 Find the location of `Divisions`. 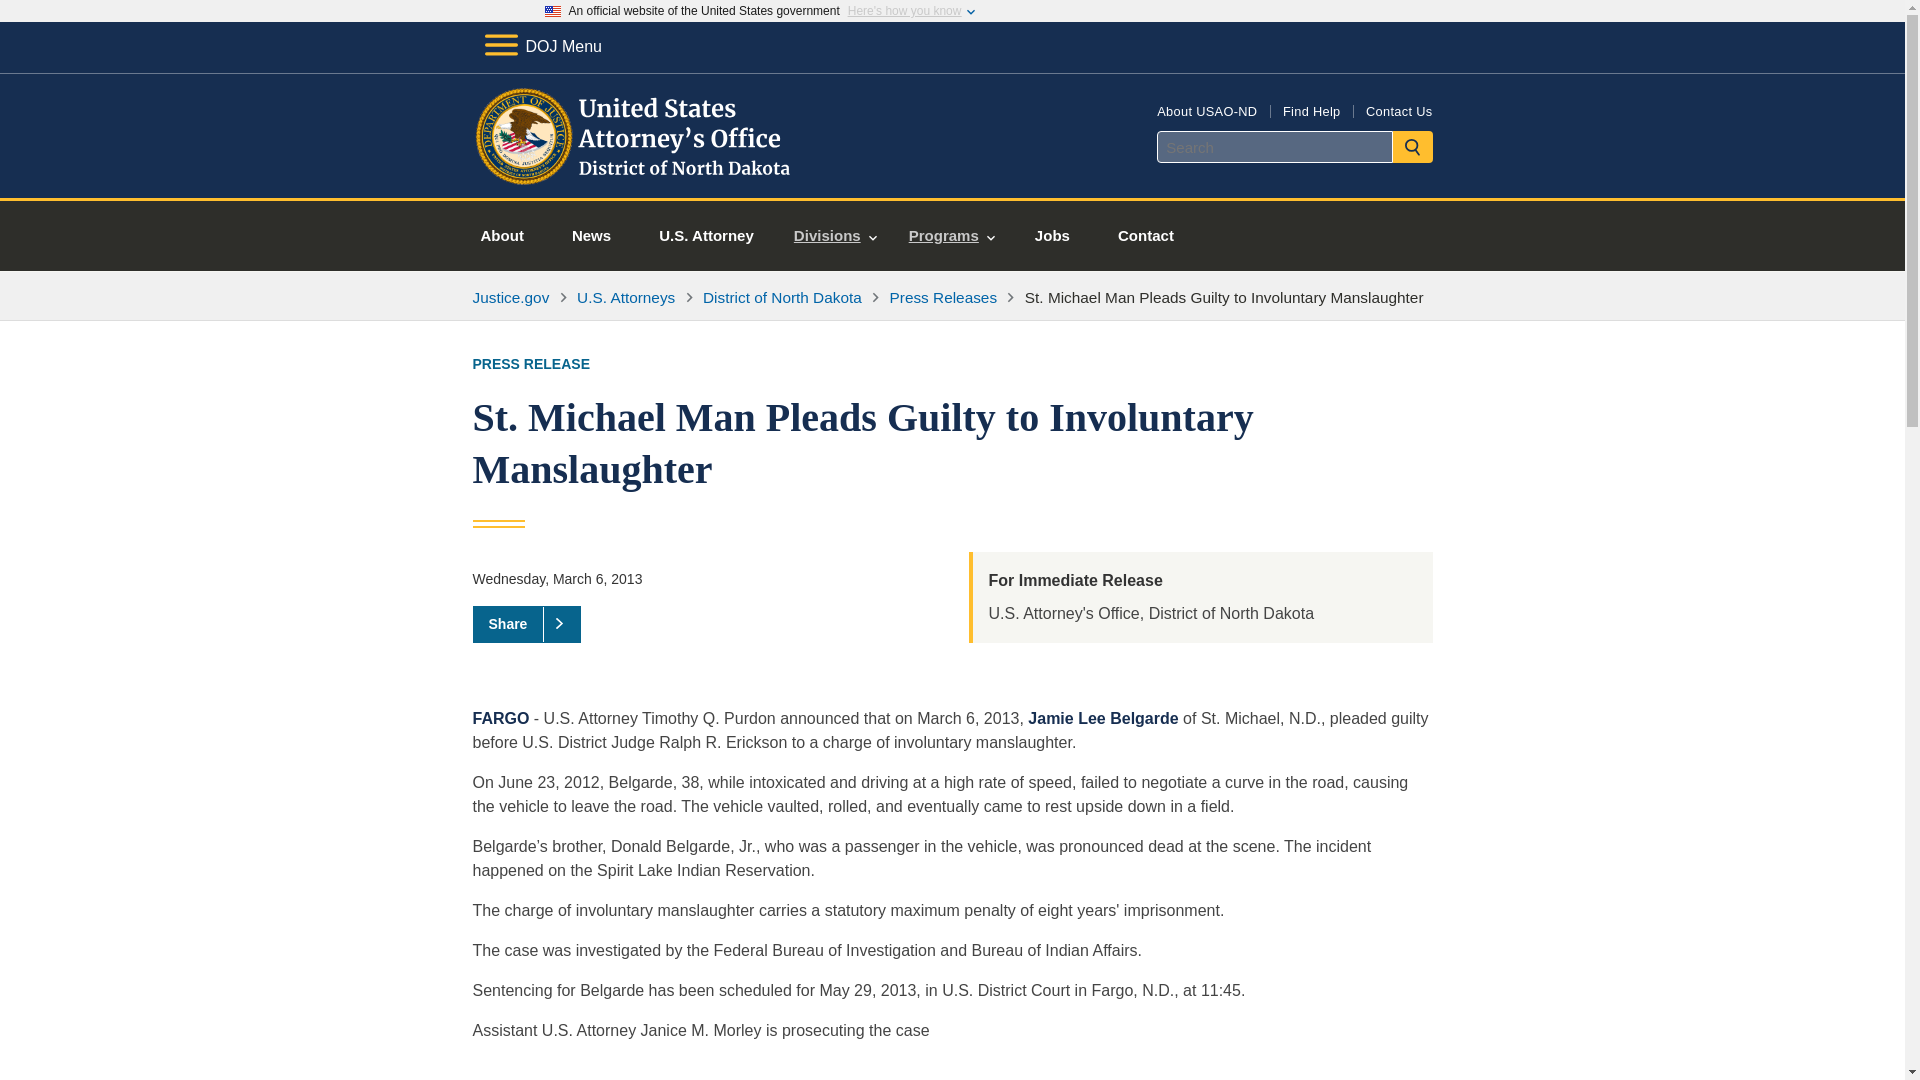

Divisions is located at coordinates (834, 236).